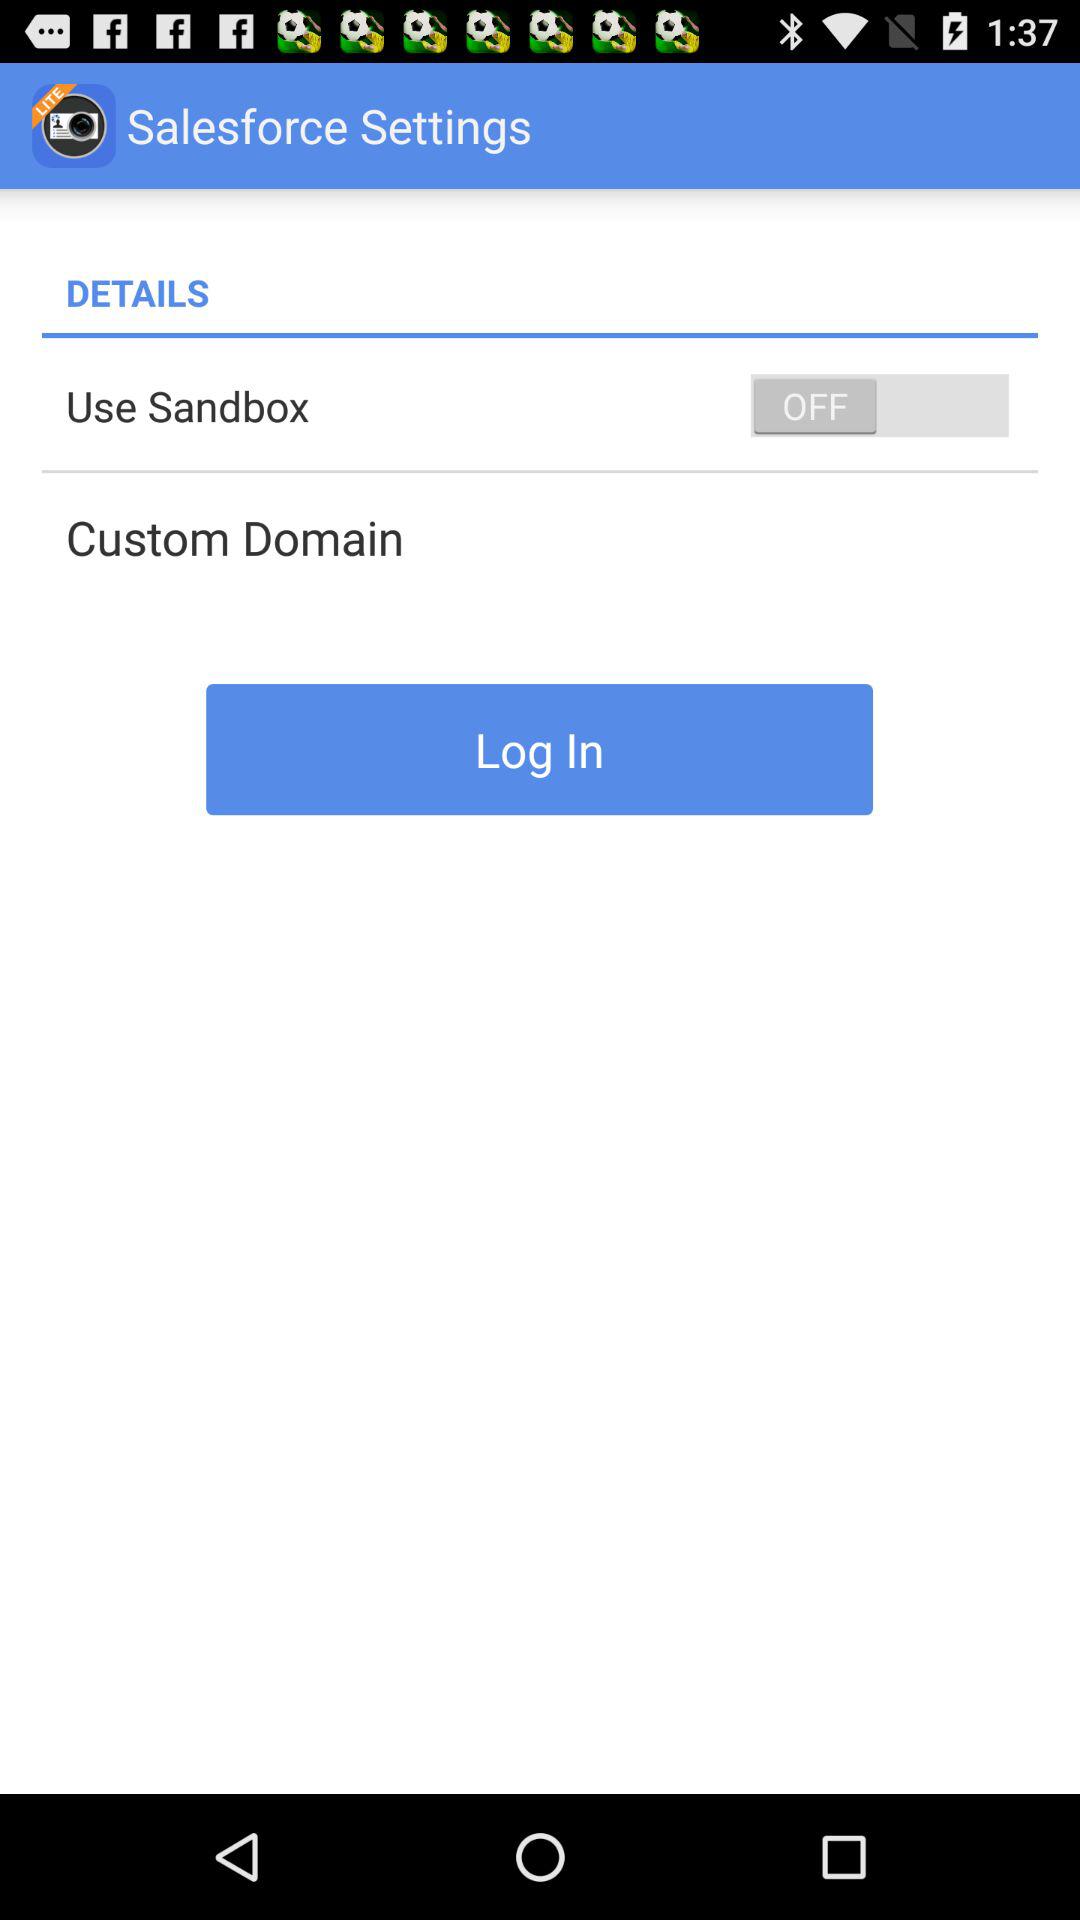  Describe the element at coordinates (552, 537) in the screenshot. I see `open custom domain` at that location.